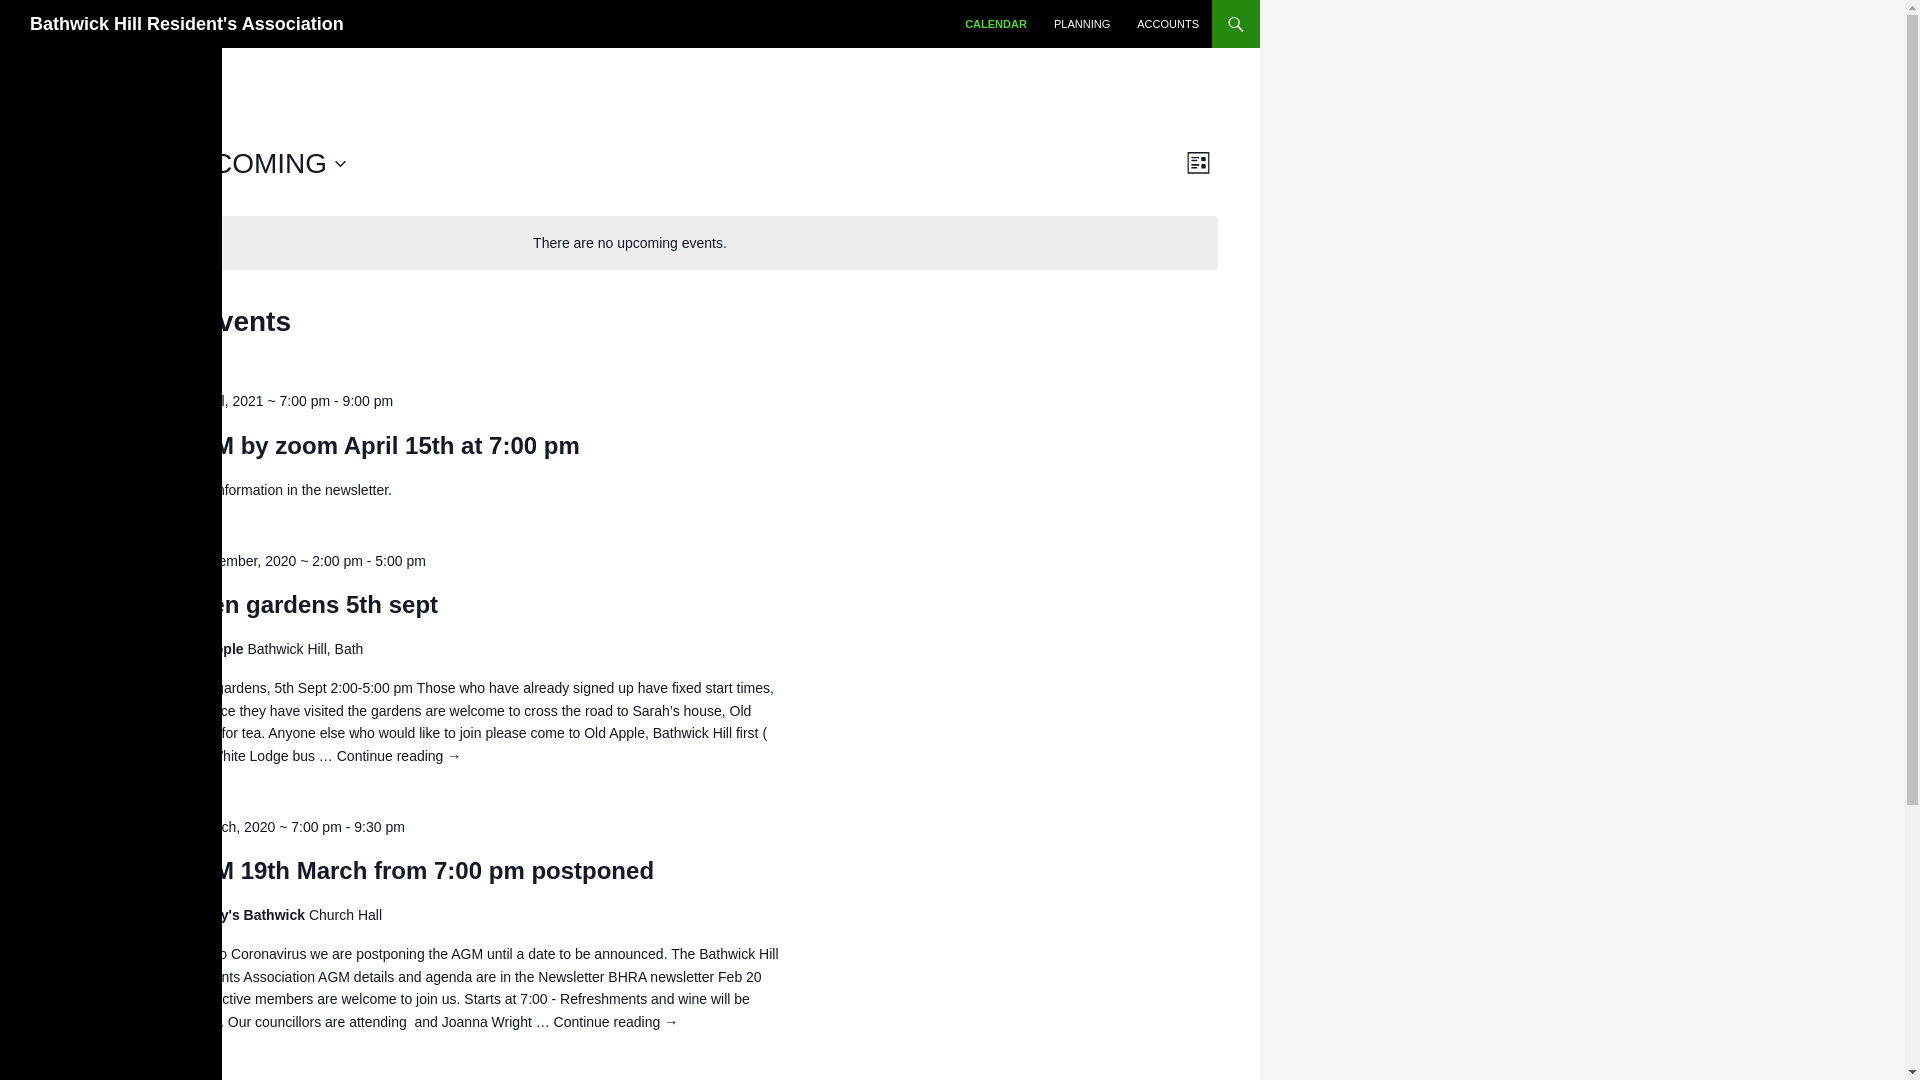 This screenshot has height=1080, width=1920. I want to click on LIST, so click(1198, 162).